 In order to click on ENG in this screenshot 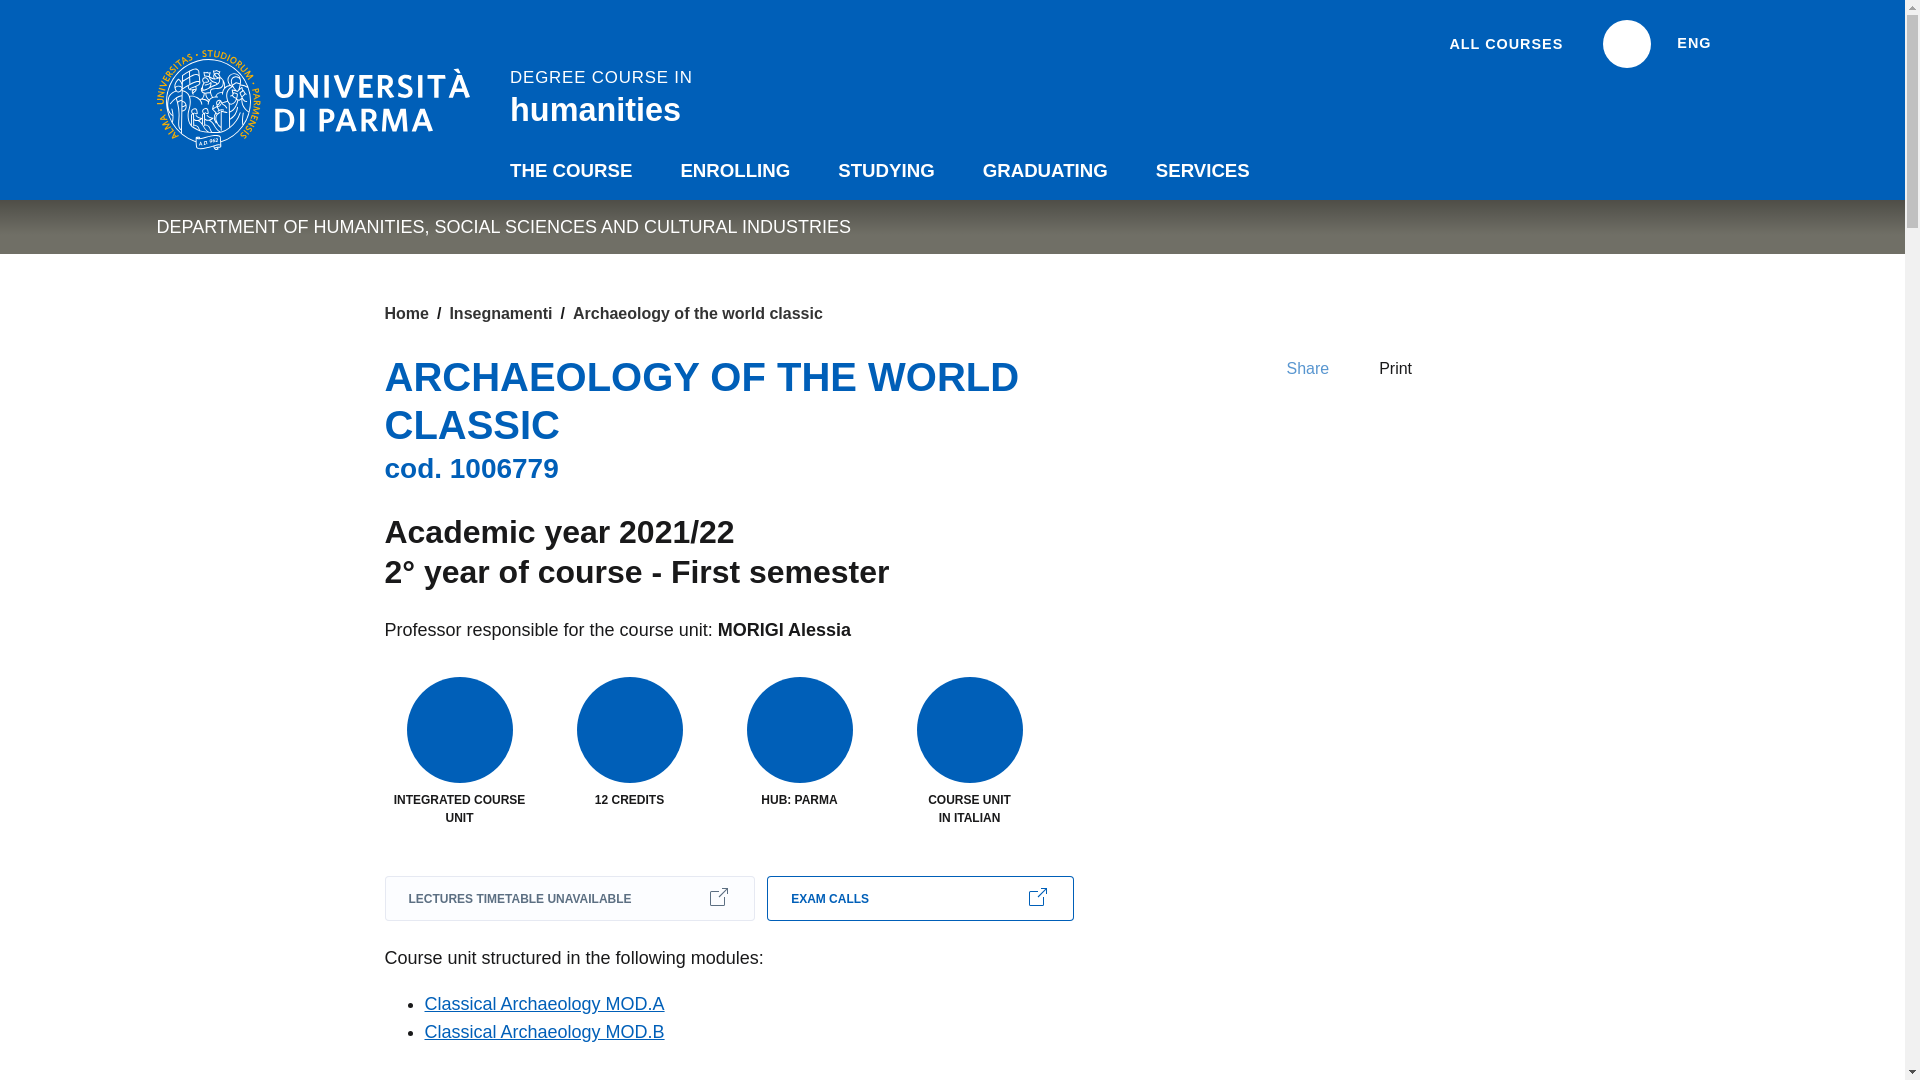, I will do `click(8, 8)`.